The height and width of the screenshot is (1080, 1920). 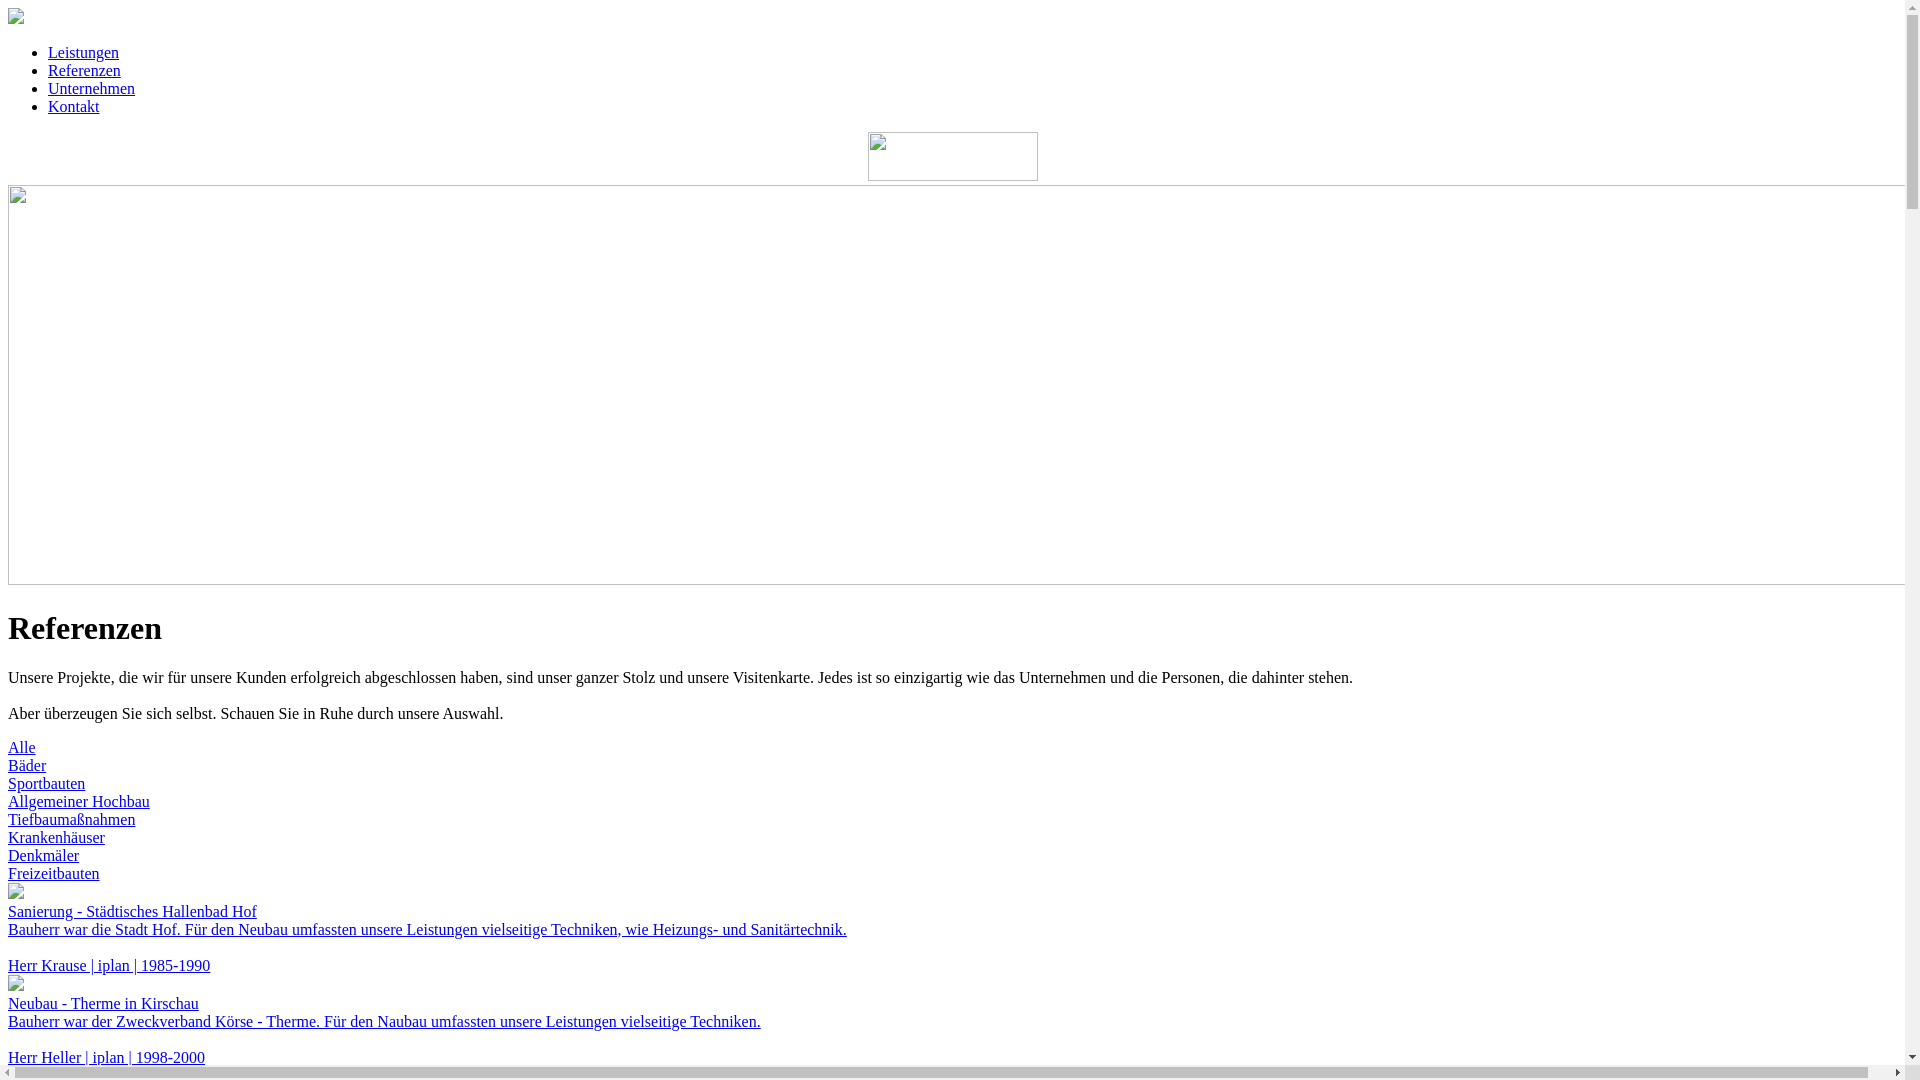 What do you see at coordinates (92, 88) in the screenshot?
I see `Unternehmen` at bounding box center [92, 88].